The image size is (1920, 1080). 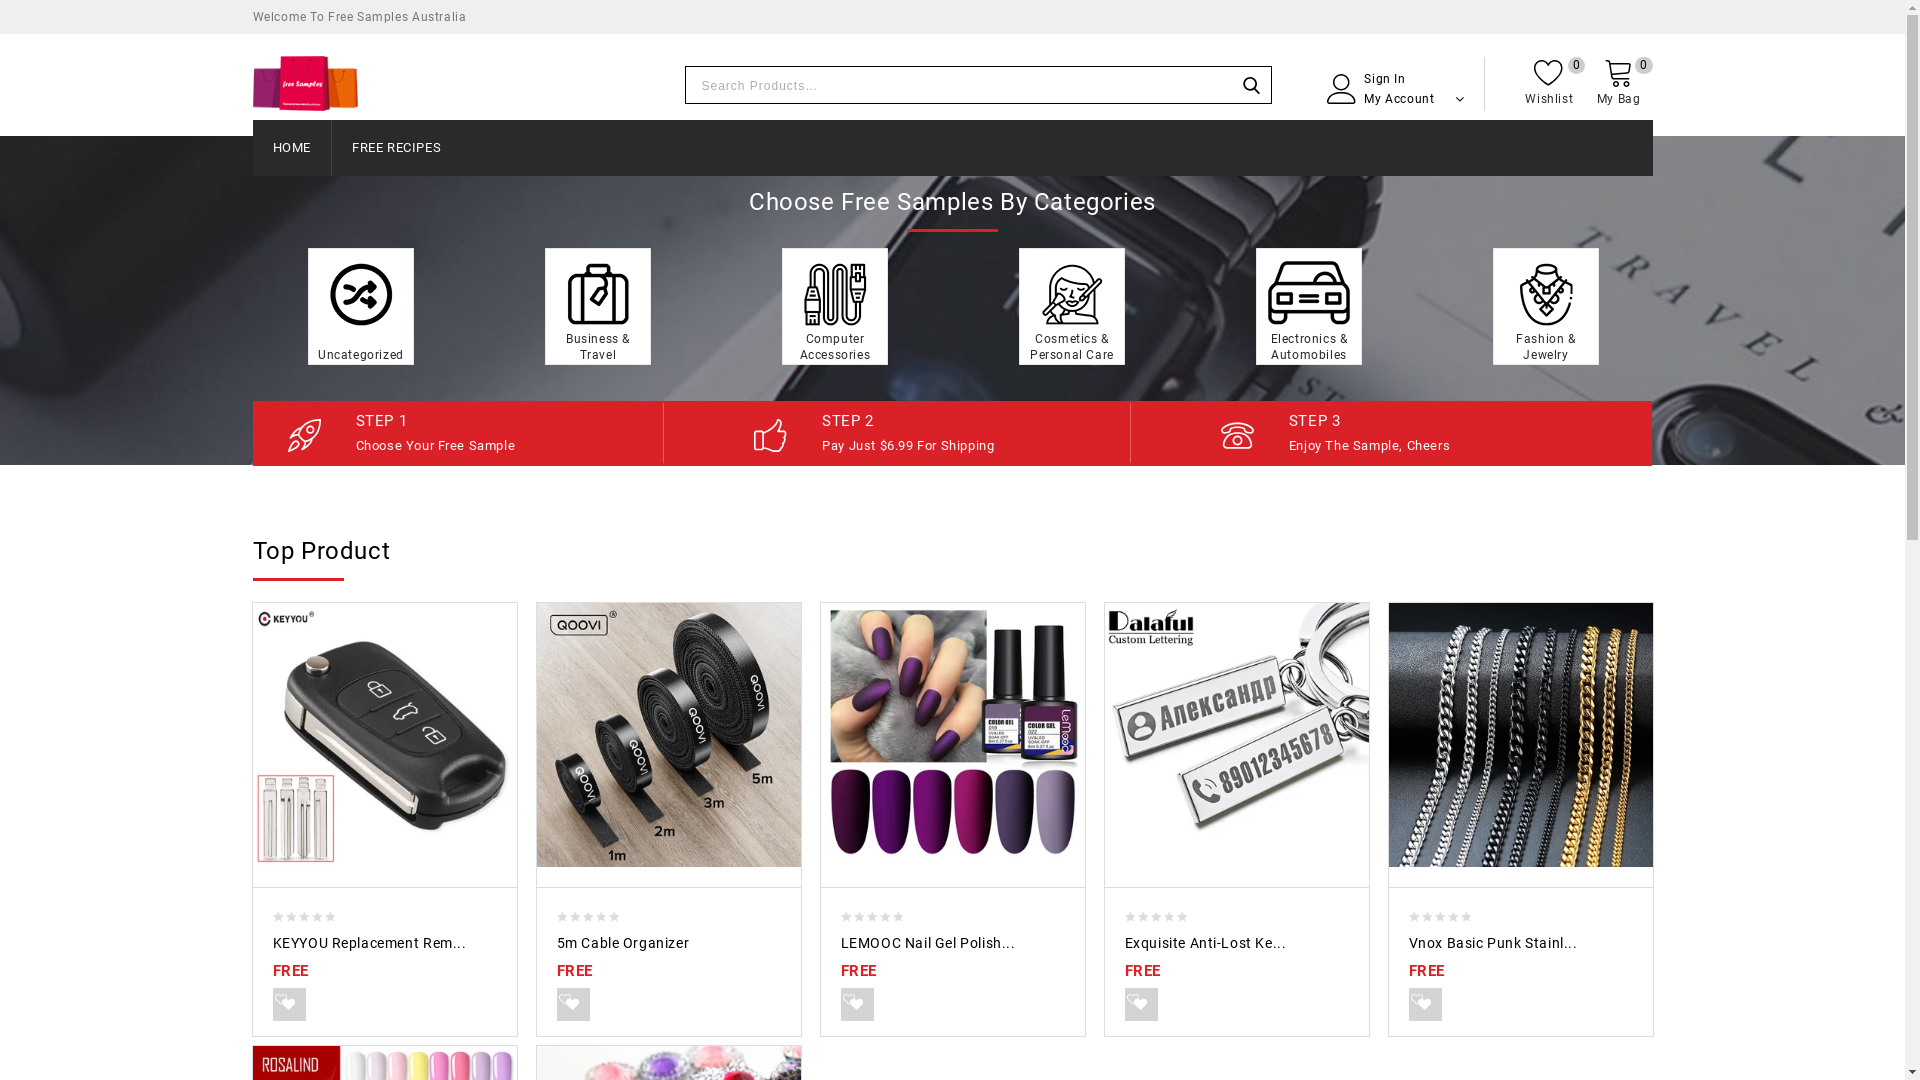 I want to click on Not yet rated, so click(x=872, y=915).